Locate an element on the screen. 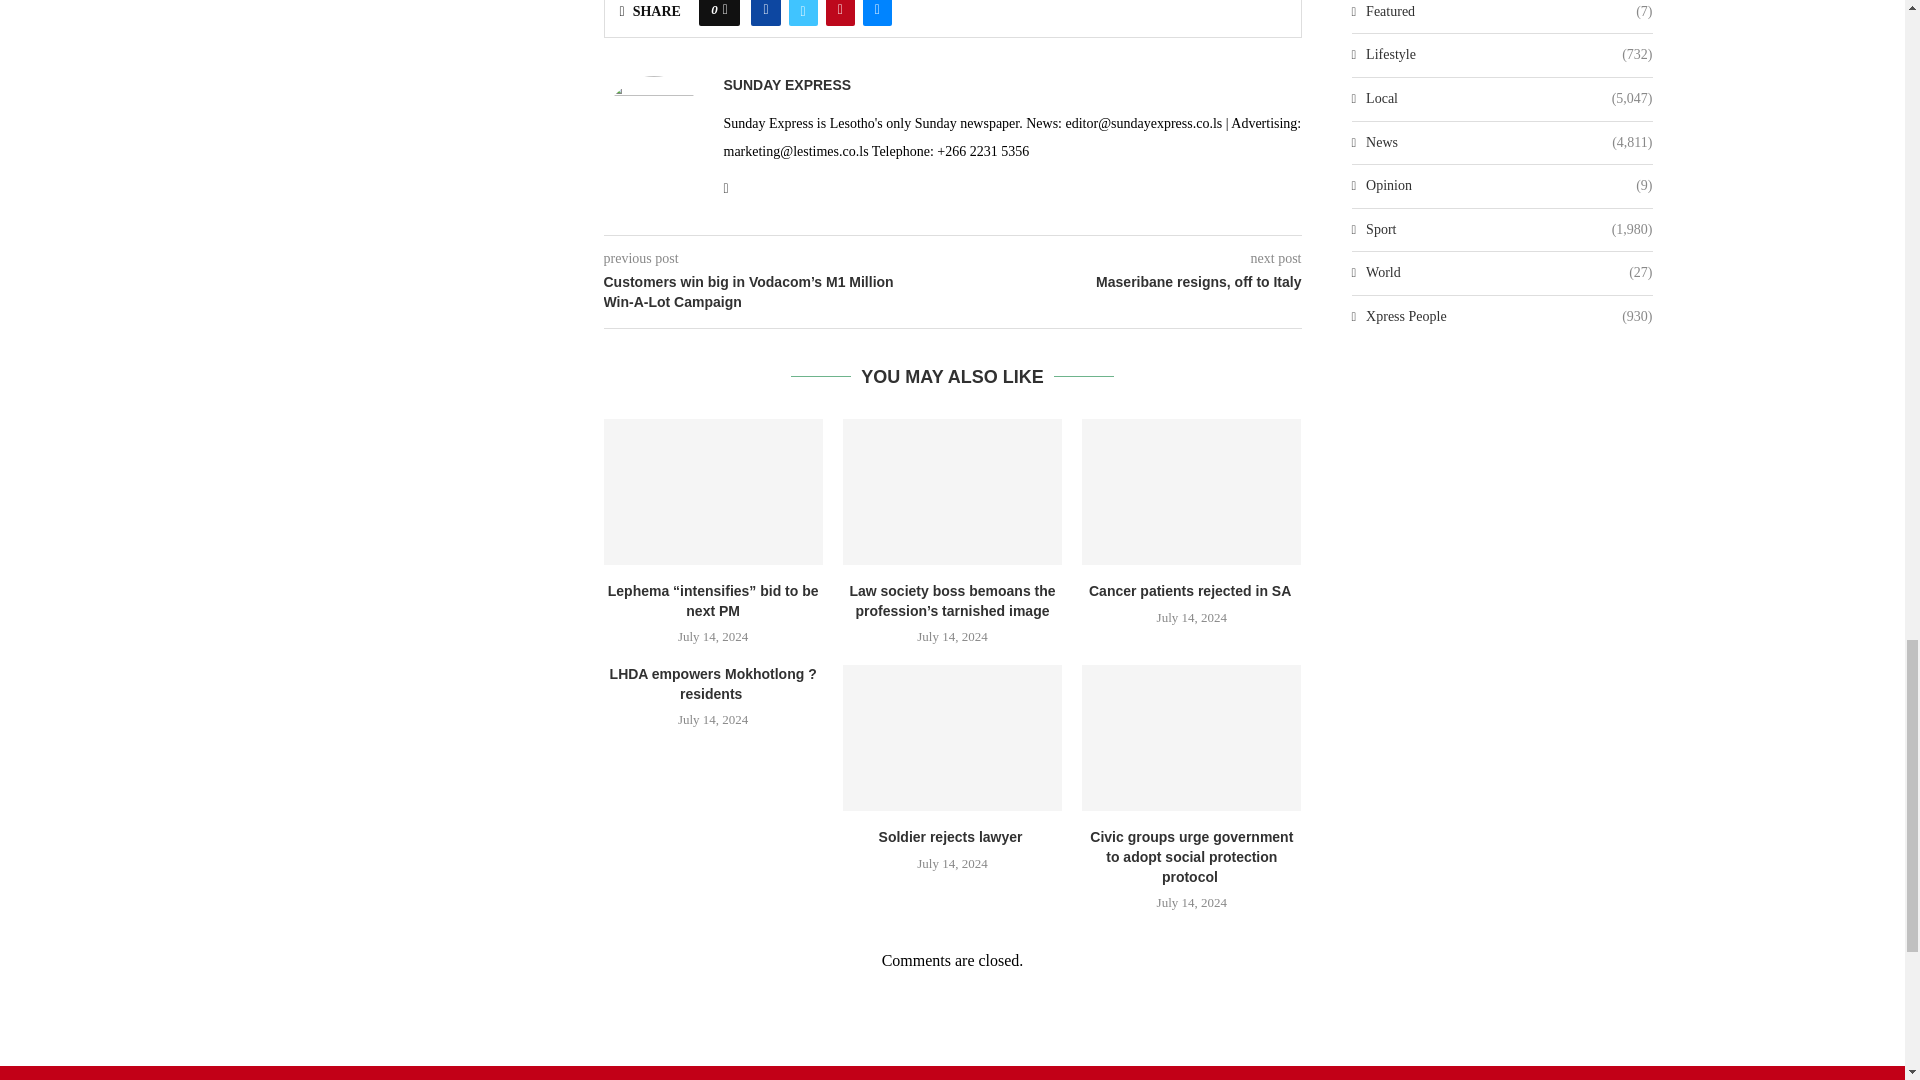  Author Sunday Express is located at coordinates (788, 85).